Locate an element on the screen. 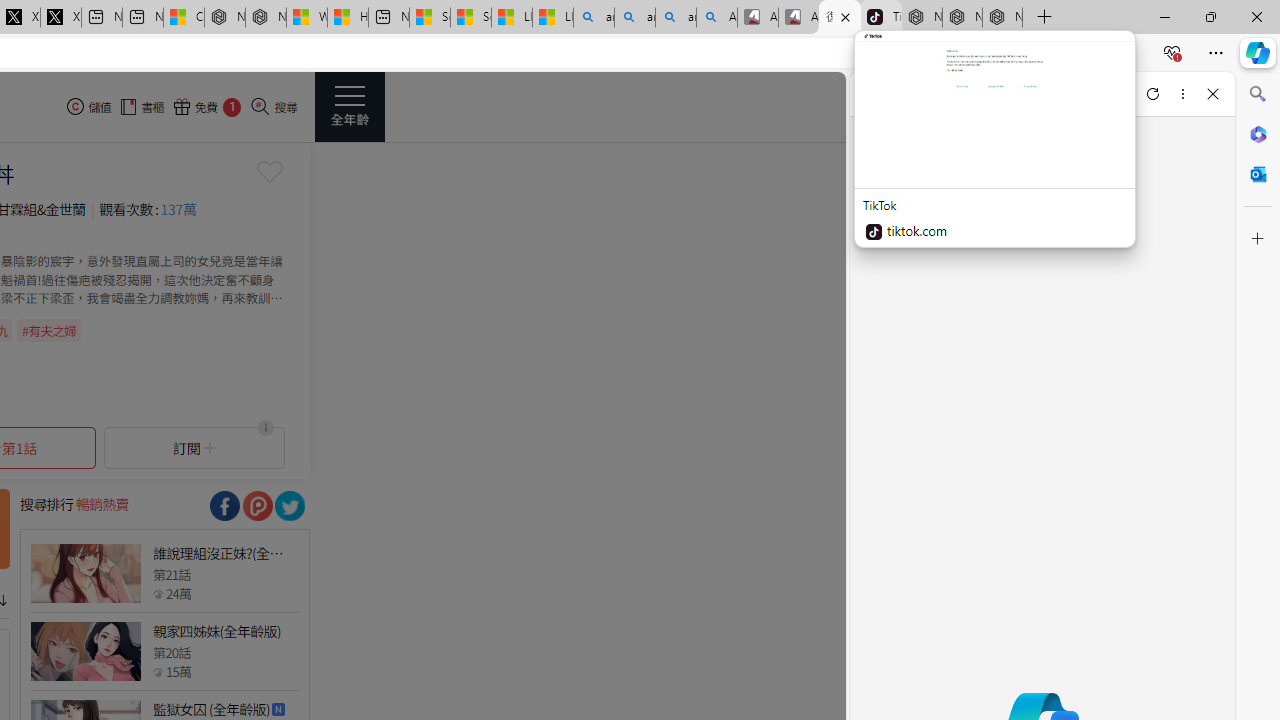 The image size is (1280, 720). Chat is located at coordinates (884, 94).